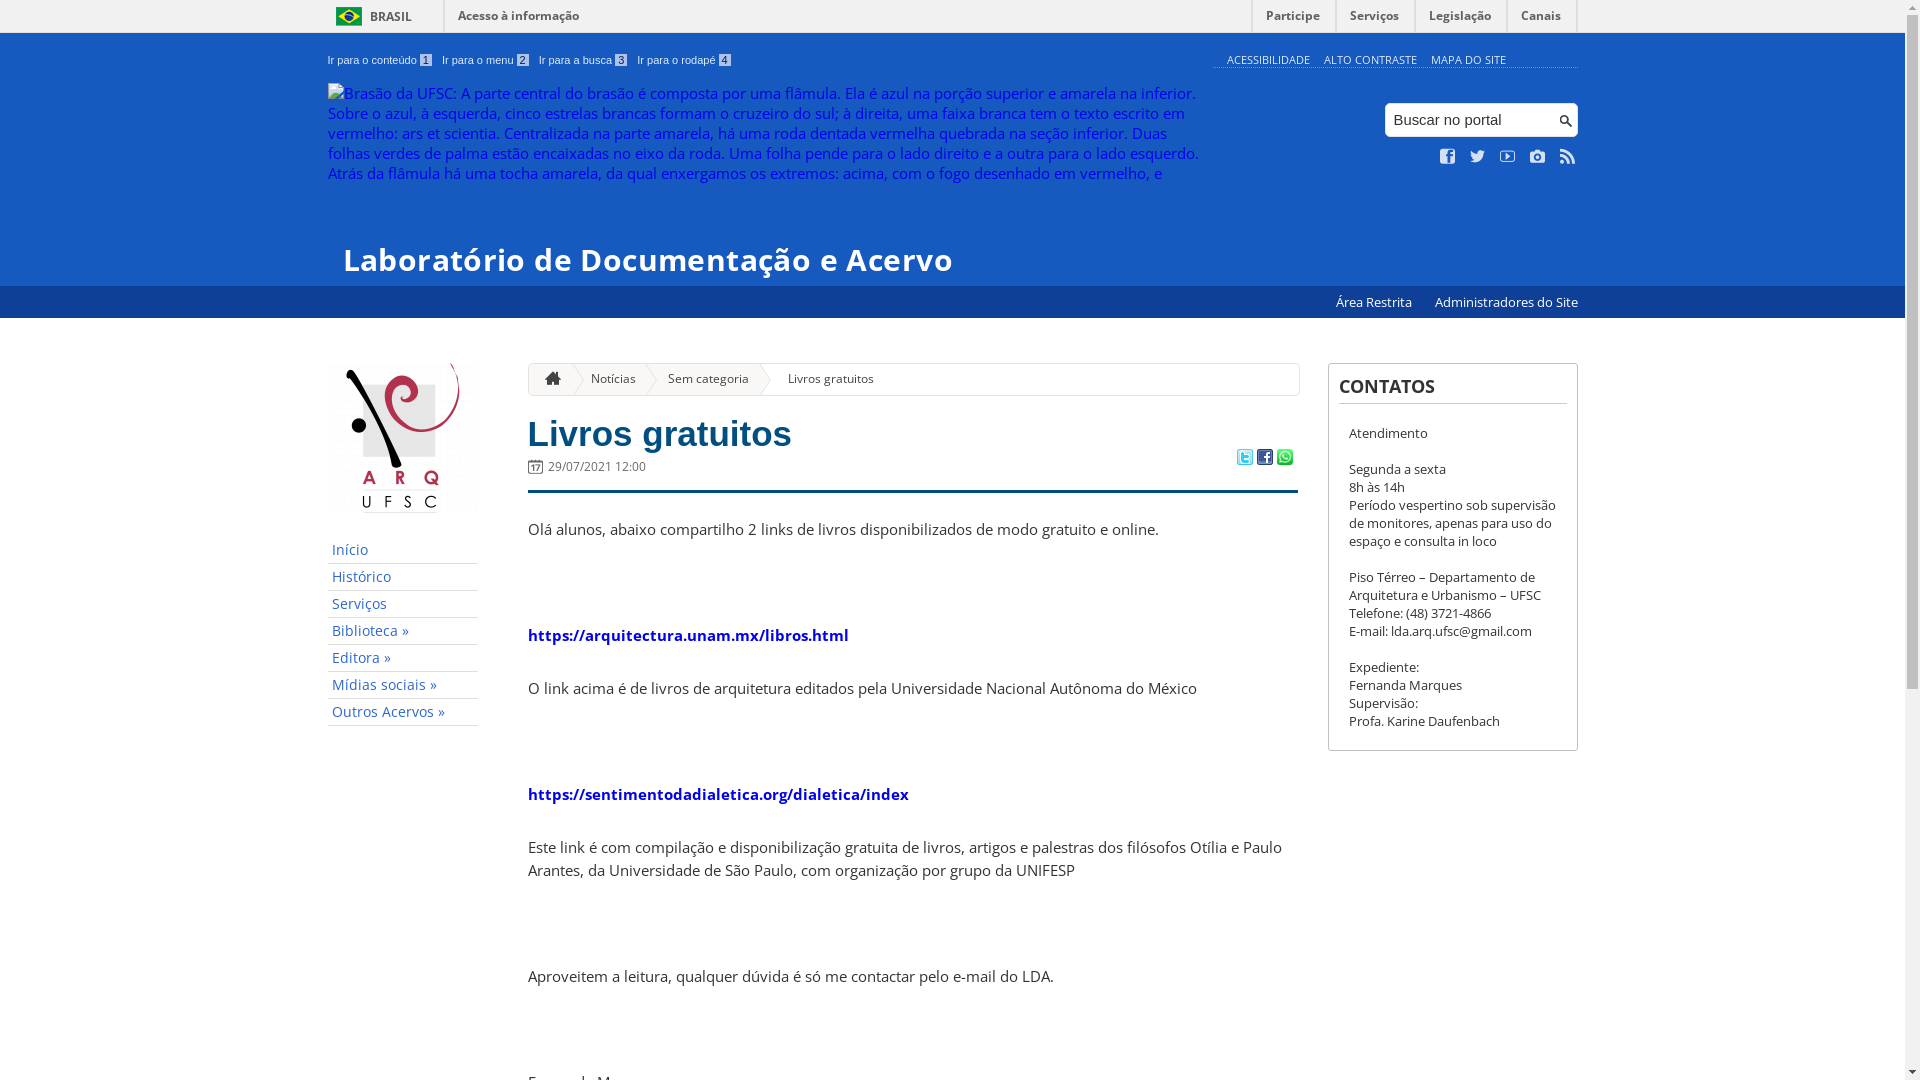 The image size is (1920, 1080). What do you see at coordinates (700, 380) in the screenshot?
I see `Sem categoria` at bounding box center [700, 380].